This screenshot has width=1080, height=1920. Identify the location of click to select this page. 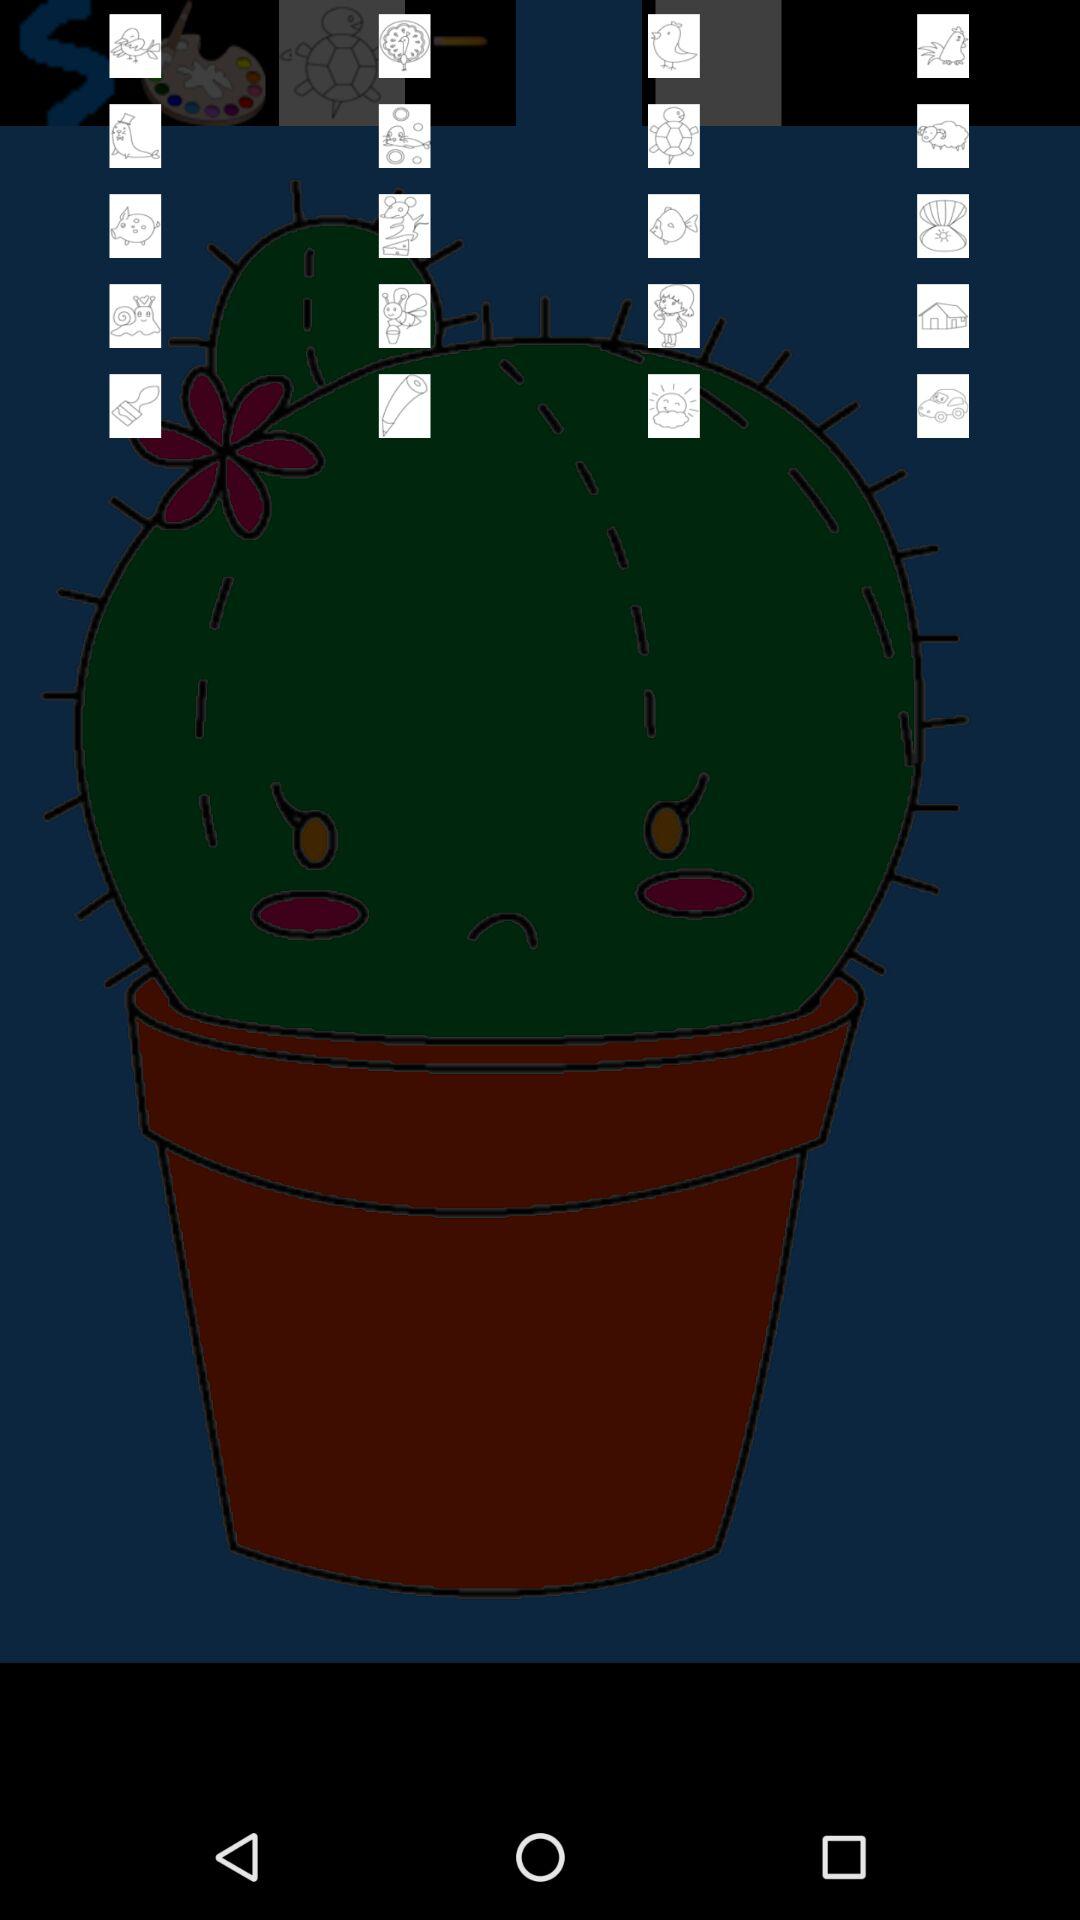
(943, 136).